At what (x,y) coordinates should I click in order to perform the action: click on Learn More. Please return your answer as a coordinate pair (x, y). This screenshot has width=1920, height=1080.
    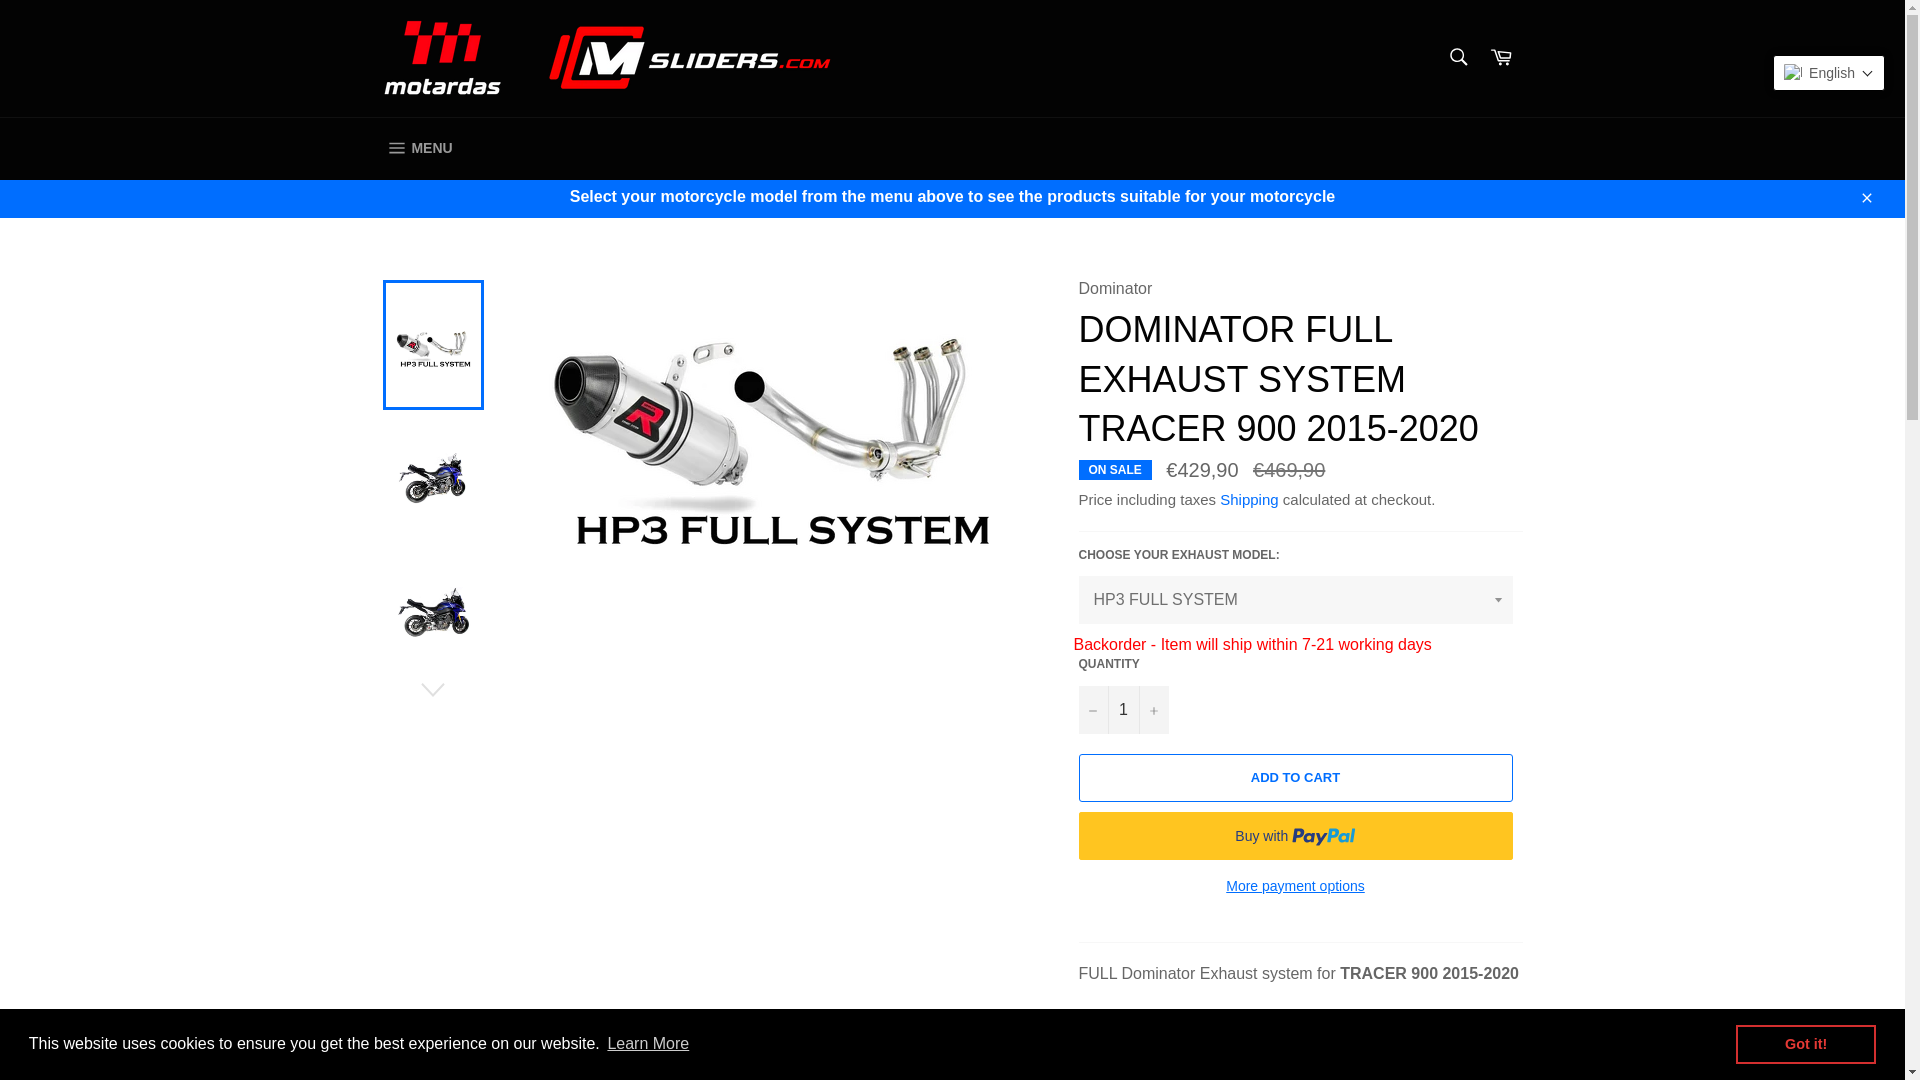
    Looking at the image, I should click on (648, 1044).